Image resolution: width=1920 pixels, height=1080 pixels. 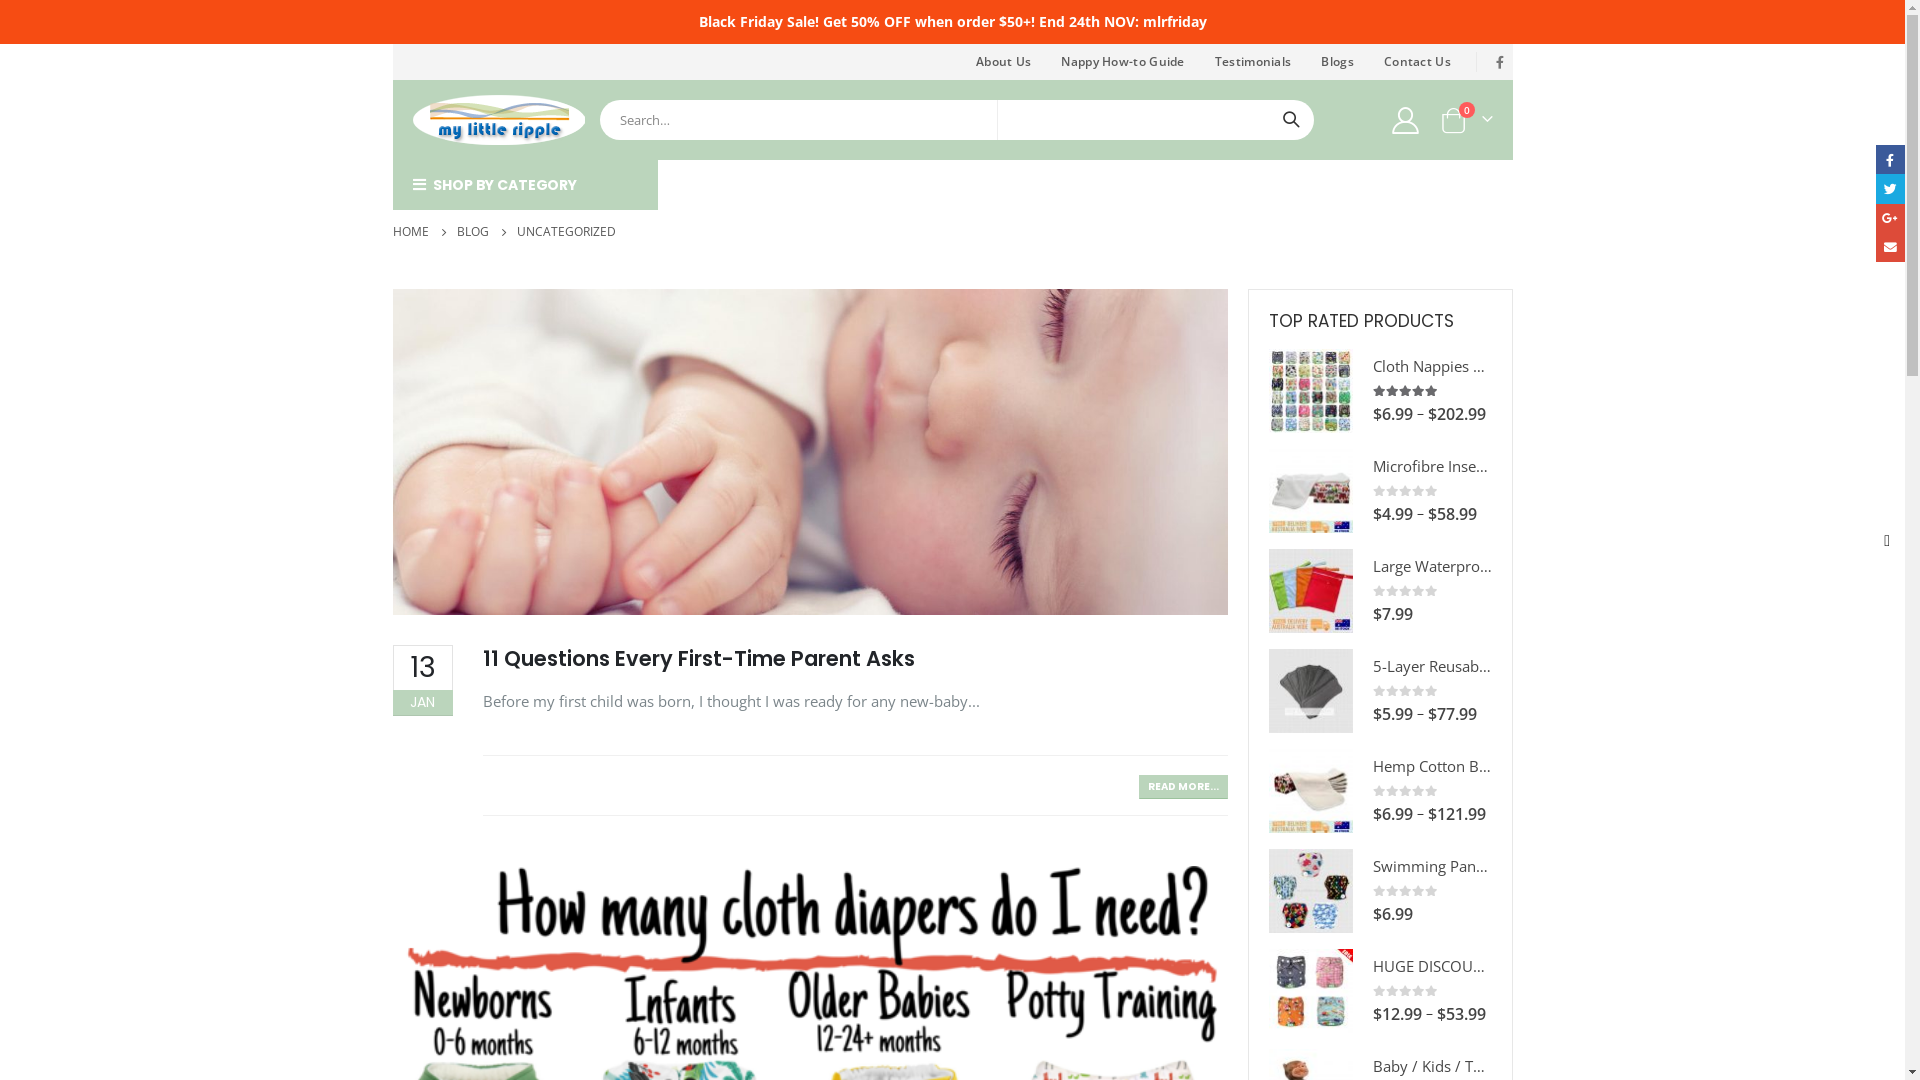 I want to click on Nappy How-to Guide, so click(x=1122, y=62).